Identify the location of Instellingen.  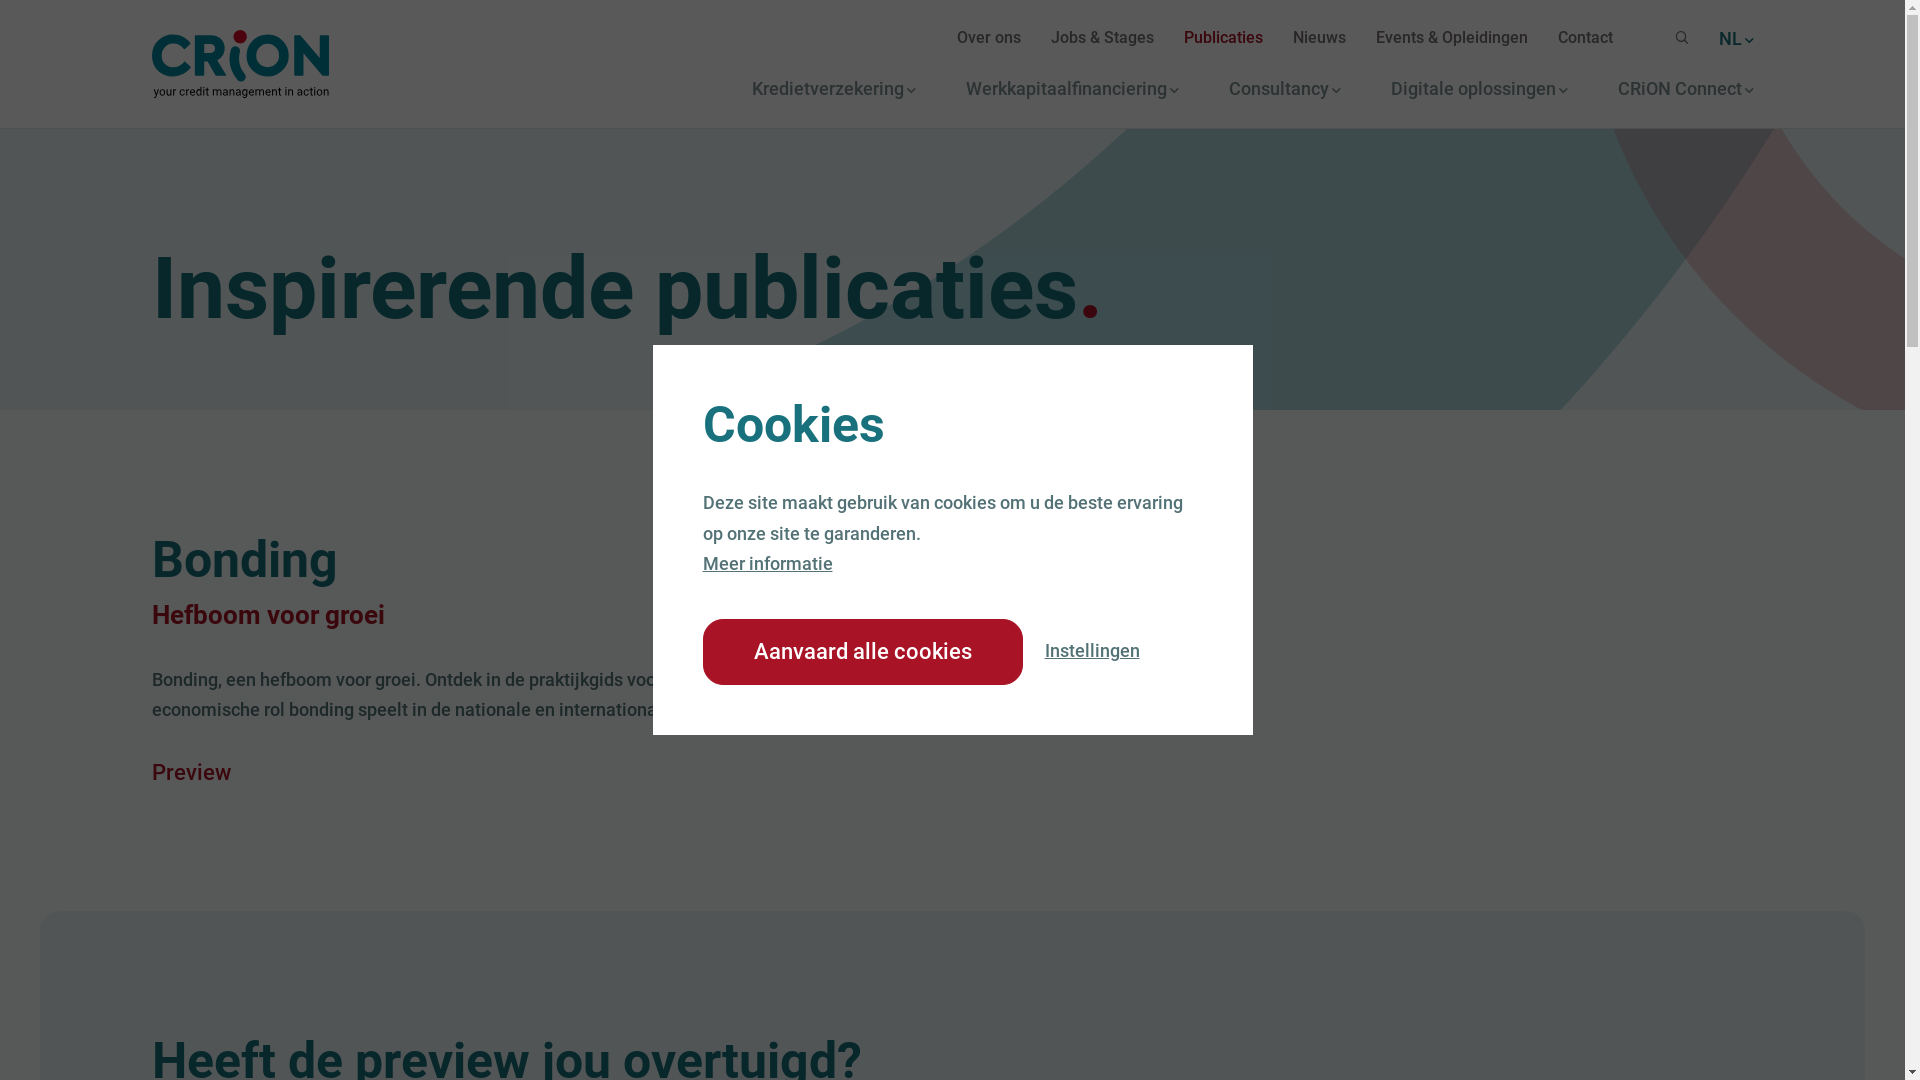
(1092, 650).